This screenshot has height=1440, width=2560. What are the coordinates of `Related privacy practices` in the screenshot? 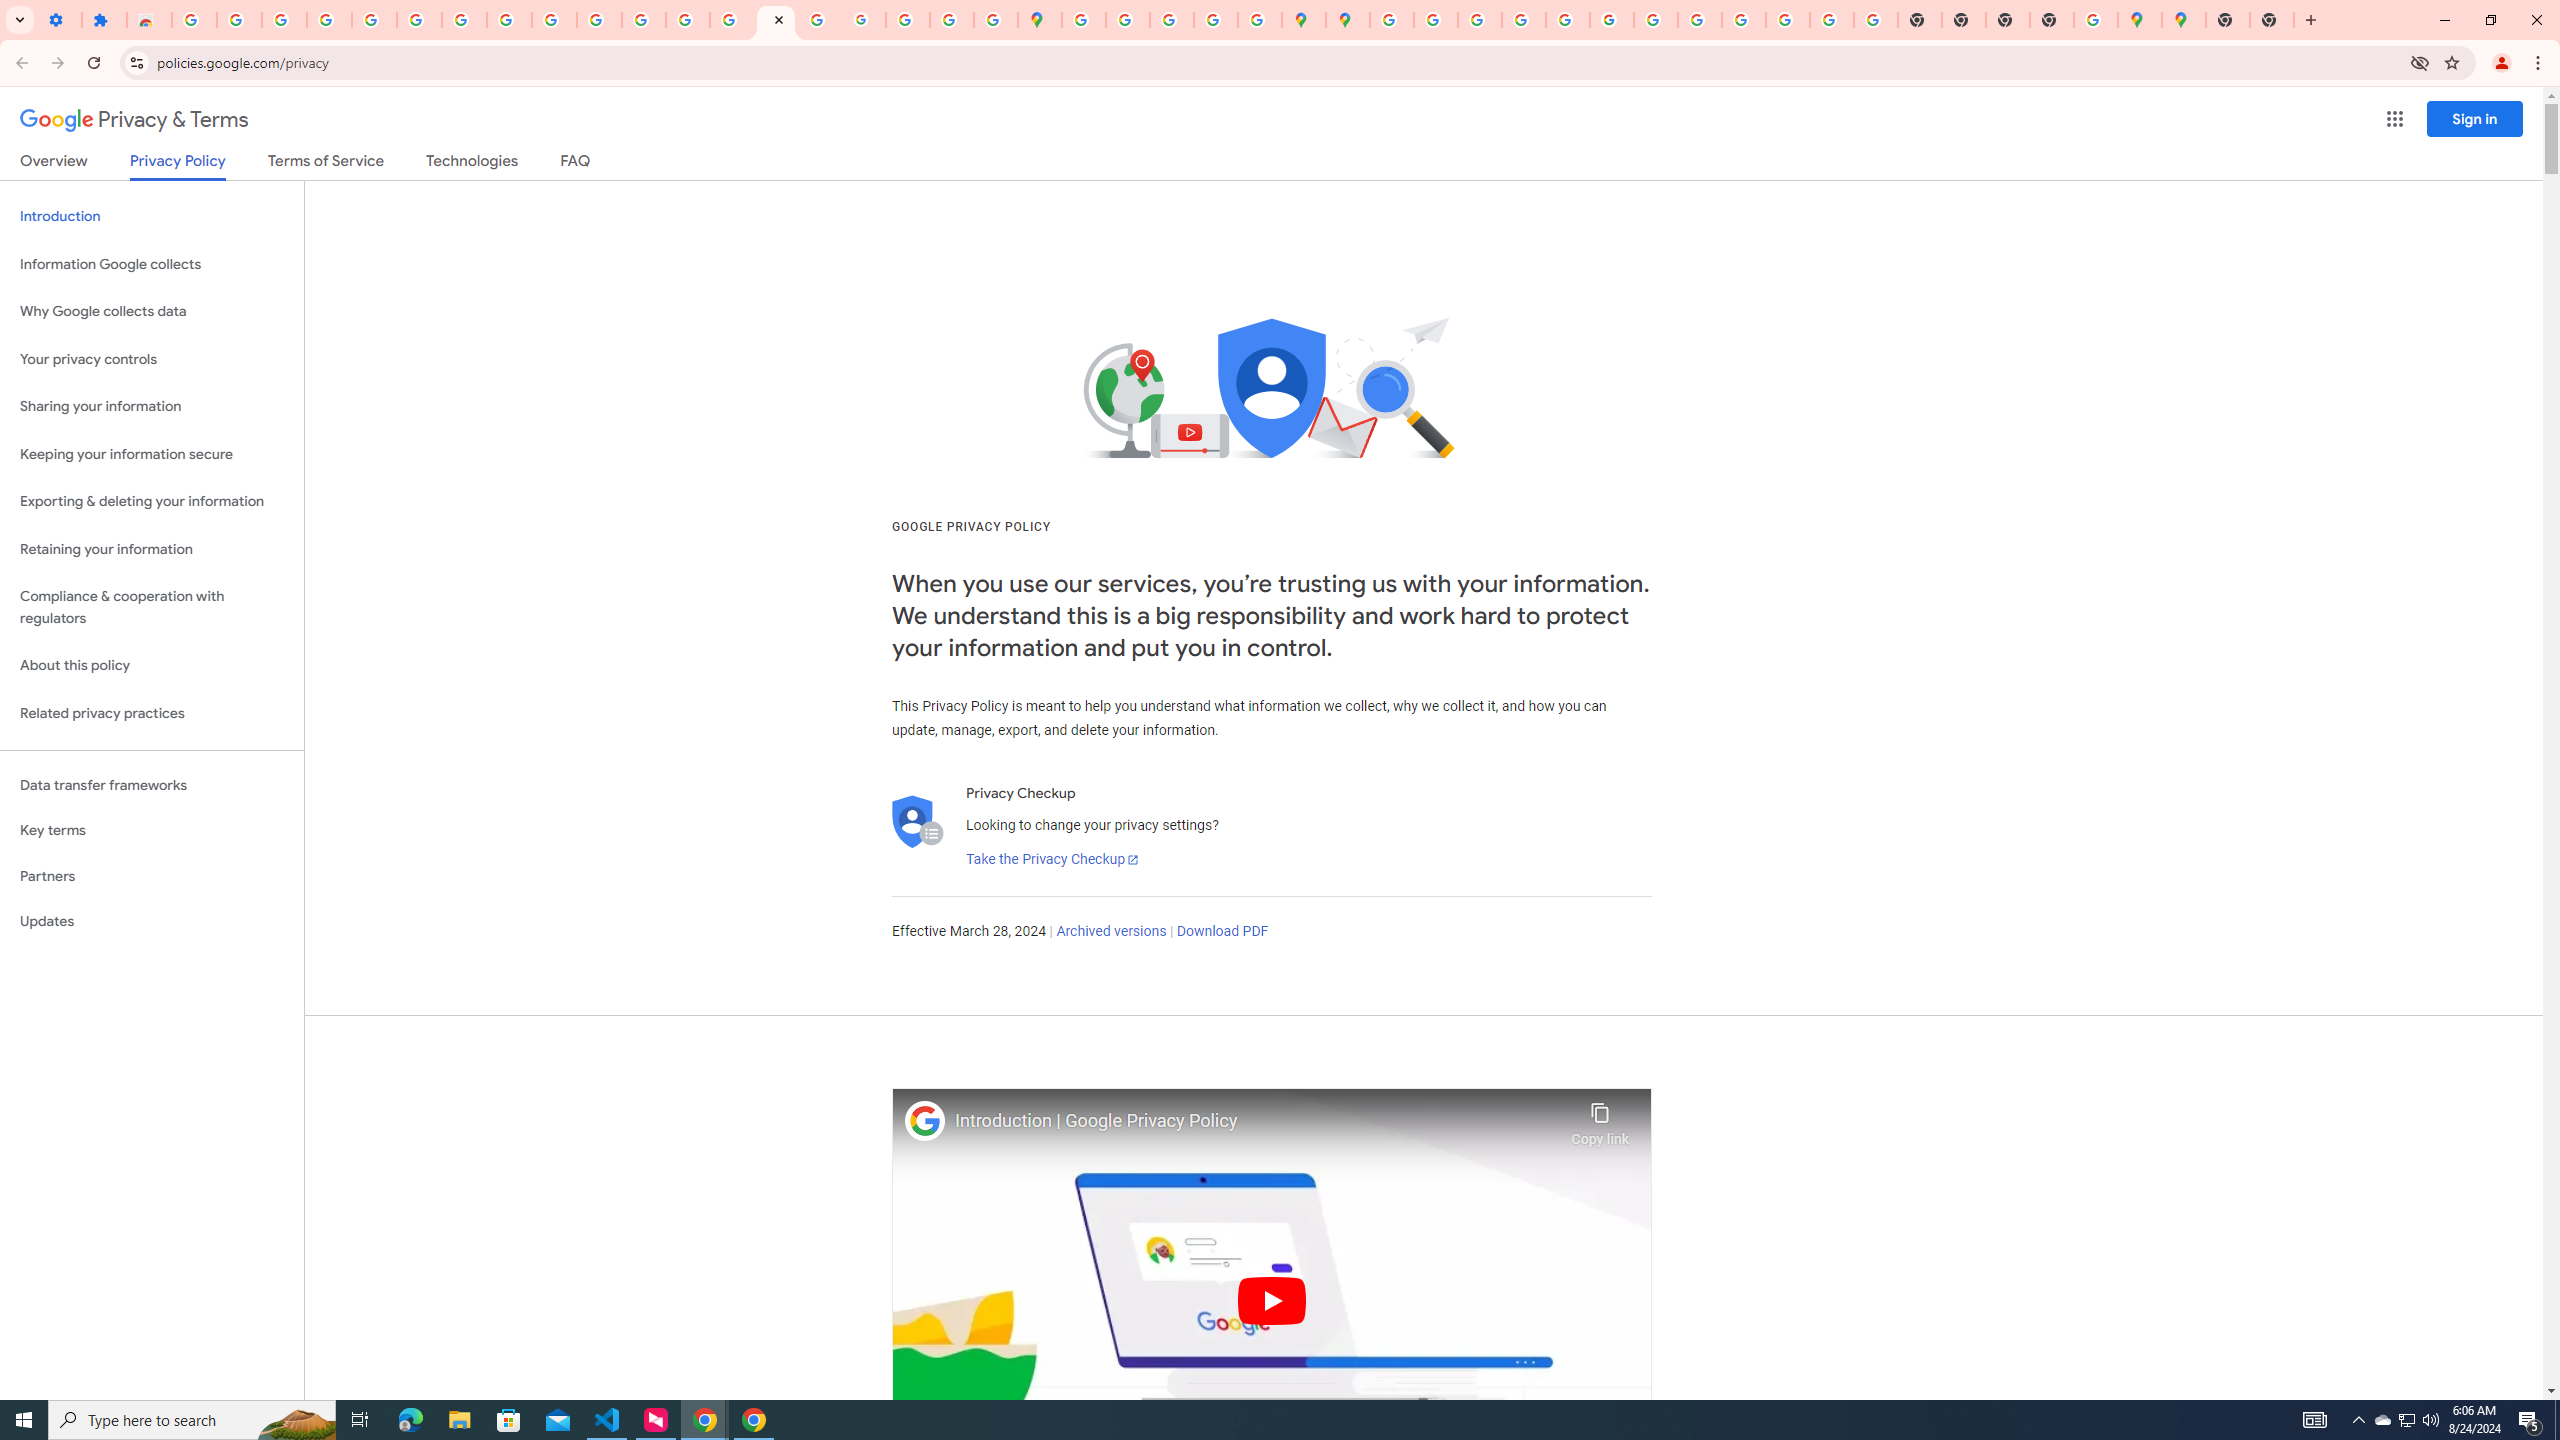 It's located at (152, 713).